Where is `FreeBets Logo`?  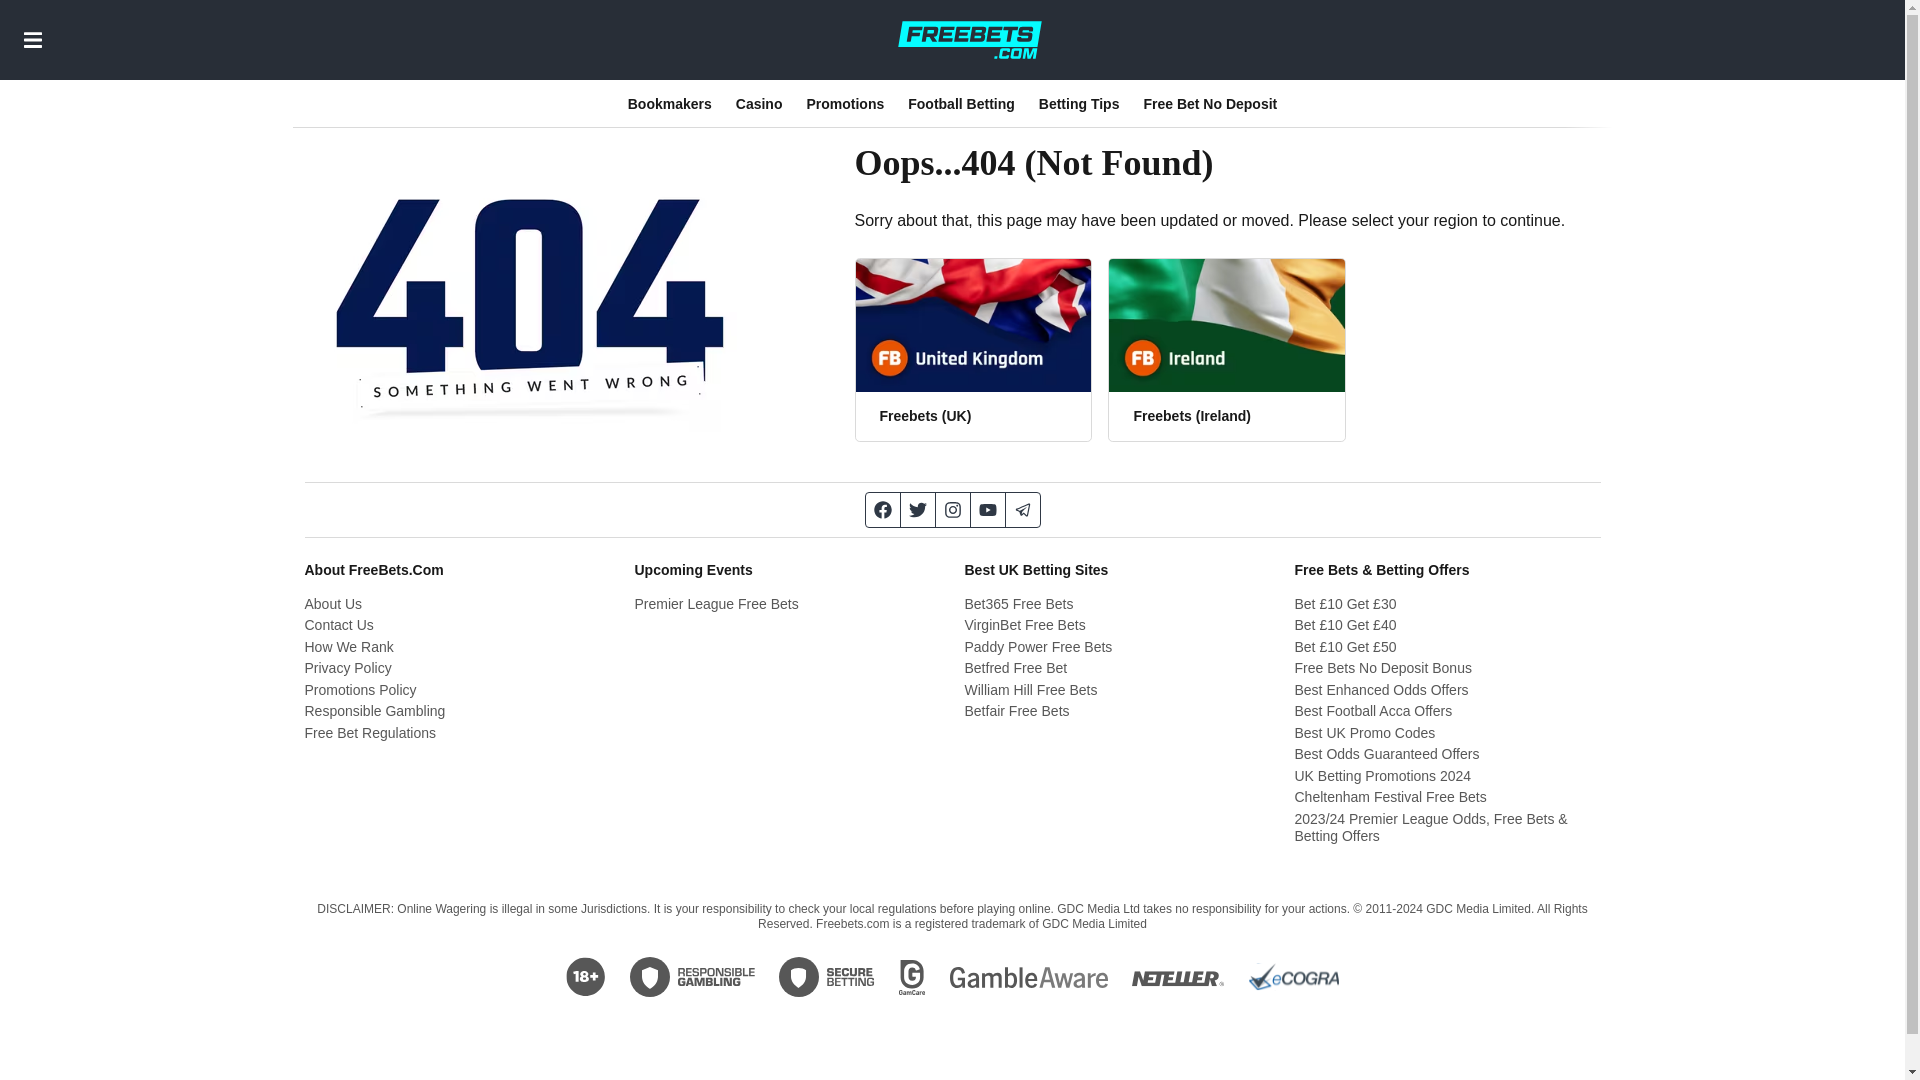 FreeBets Logo is located at coordinates (969, 39).